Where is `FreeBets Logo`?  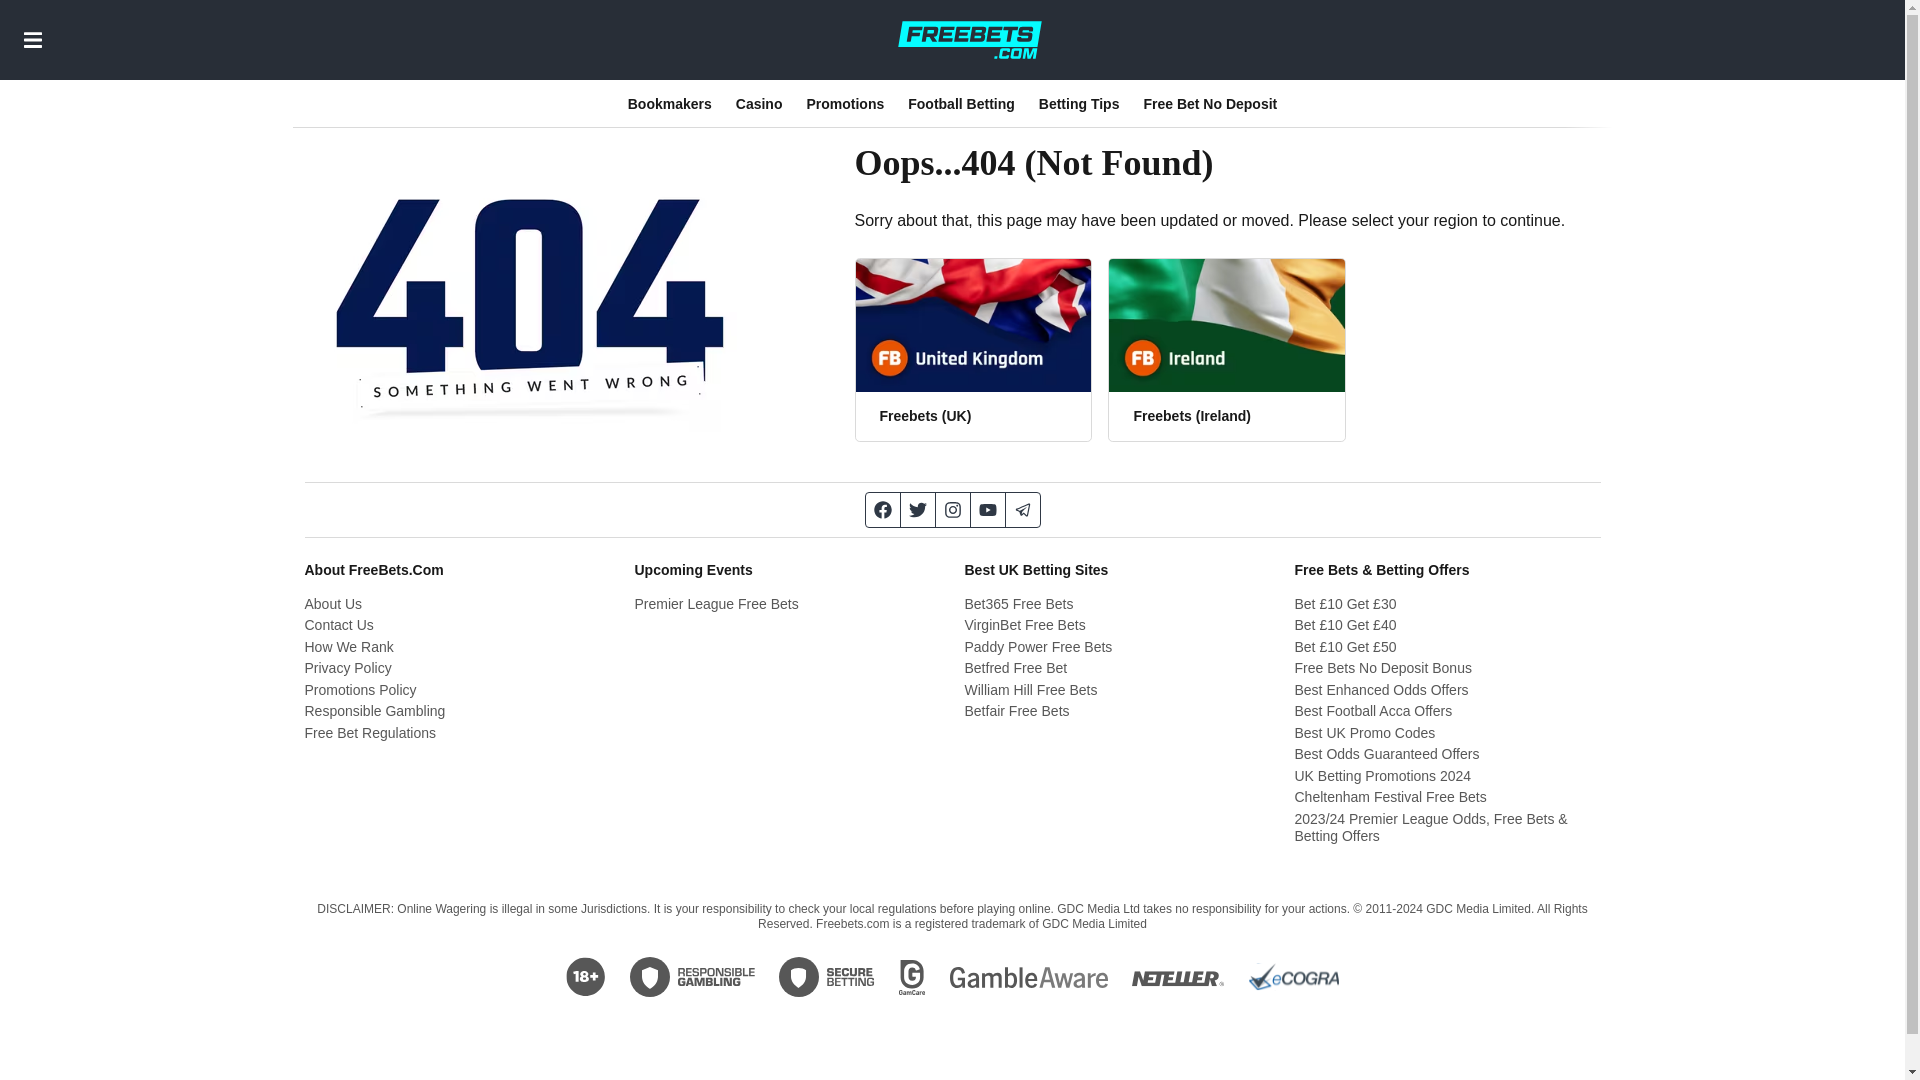 FreeBets Logo is located at coordinates (969, 39).